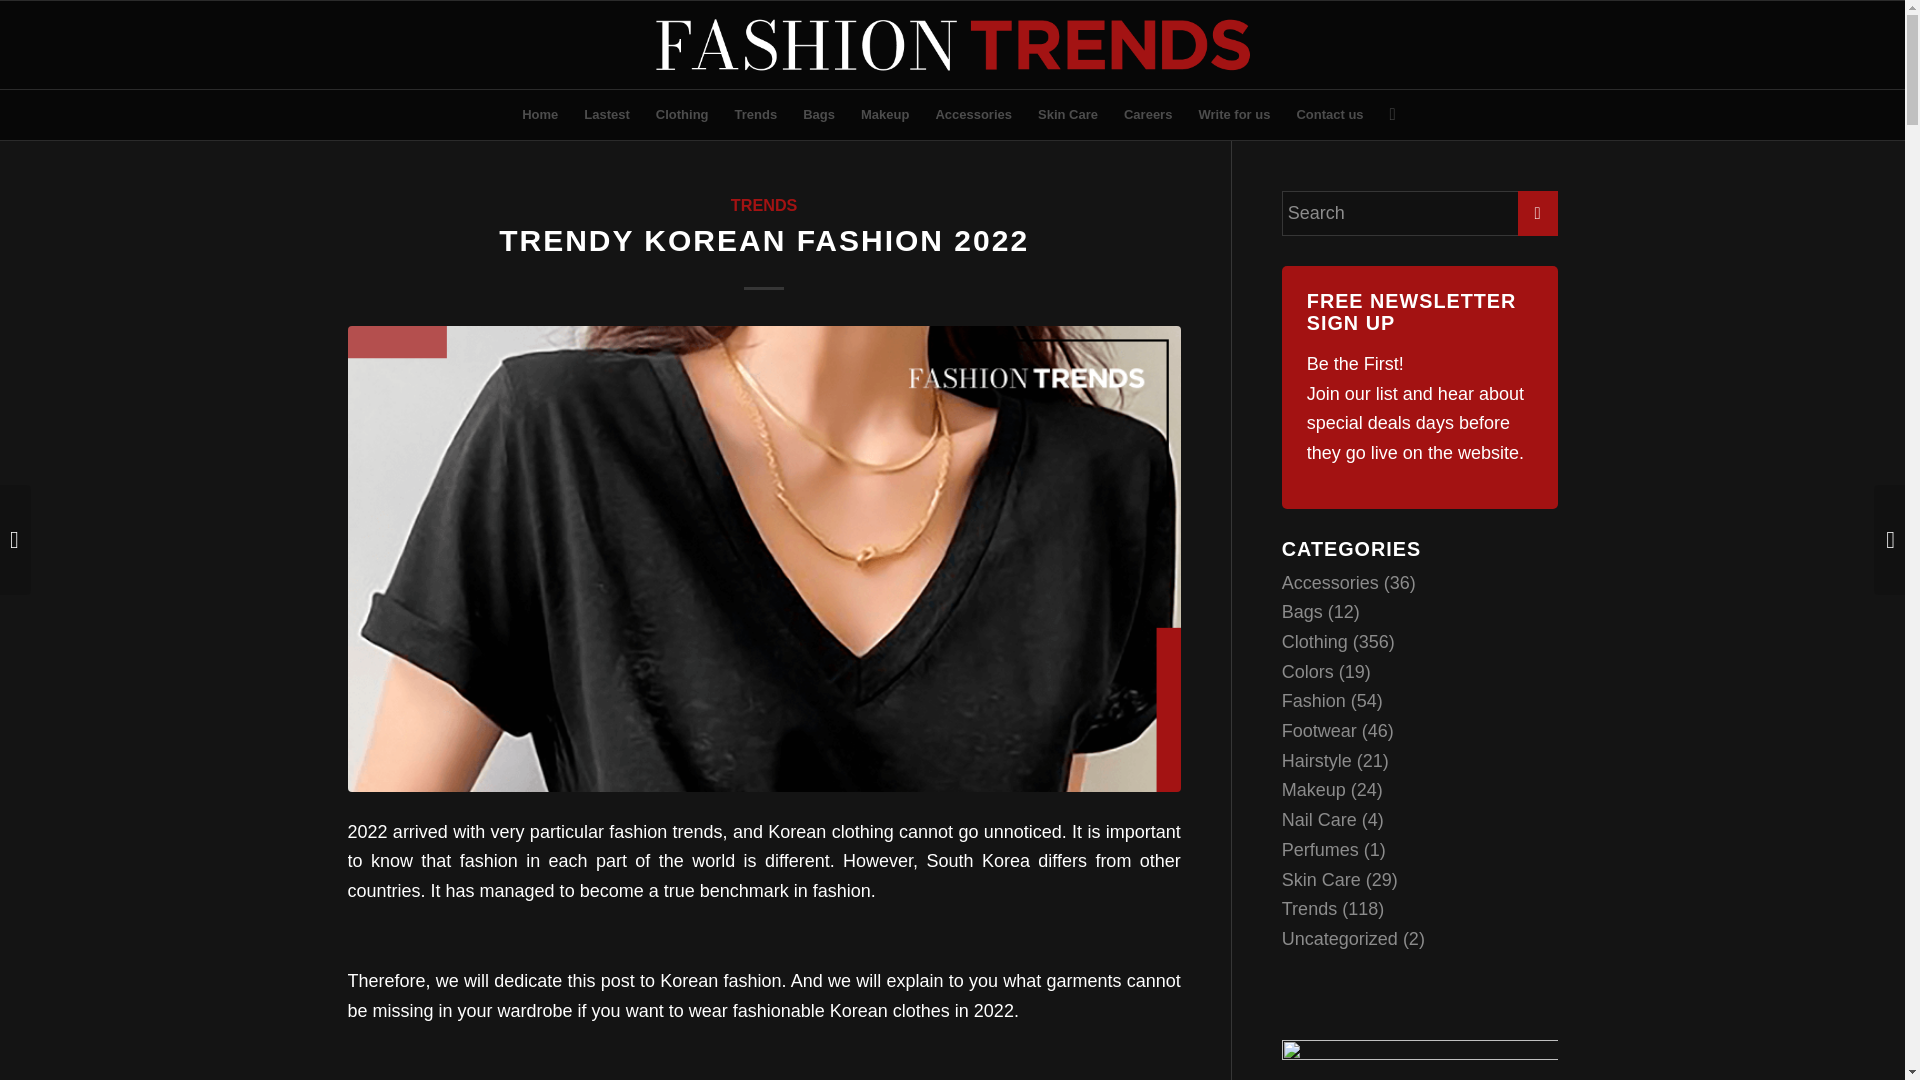  Describe the element at coordinates (756, 114) in the screenshot. I see `Trends` at that location.